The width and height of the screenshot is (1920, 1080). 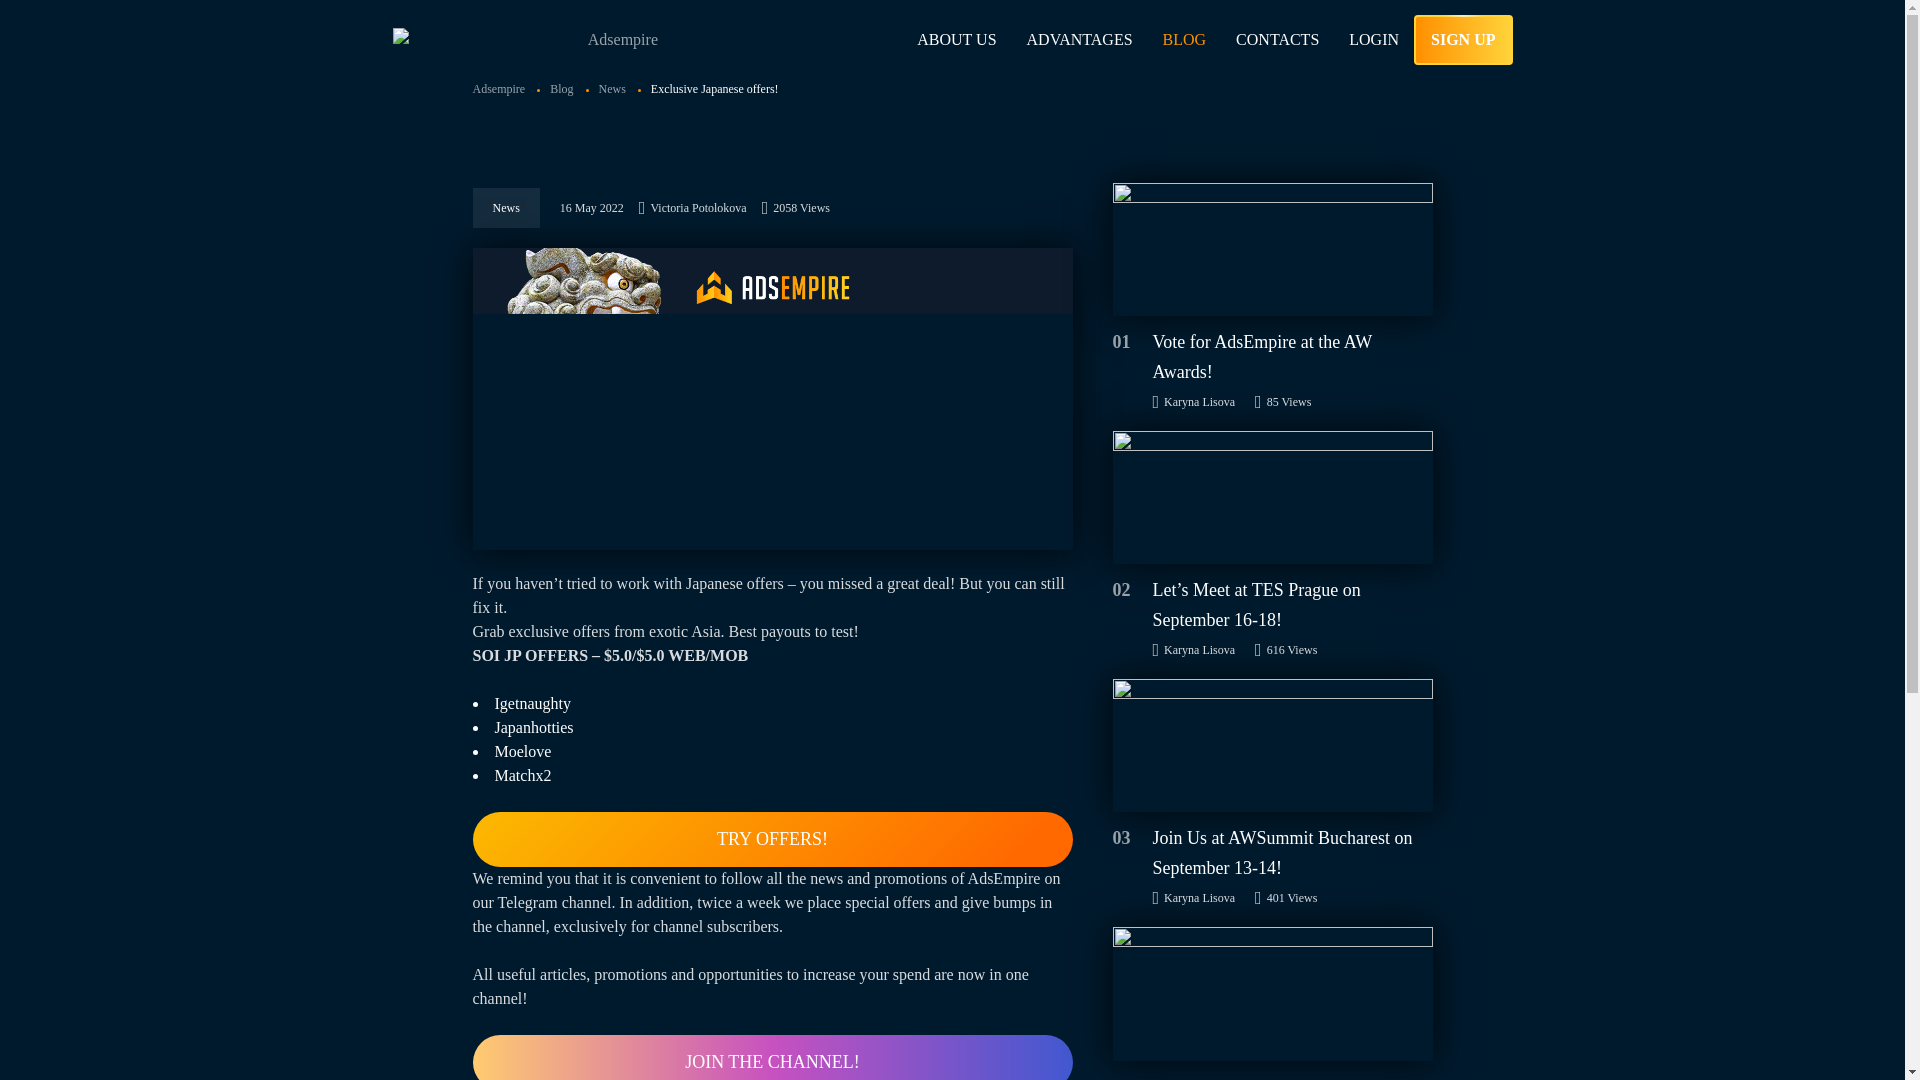 I want to click on 2058 Views, so click(x=796, y=208).